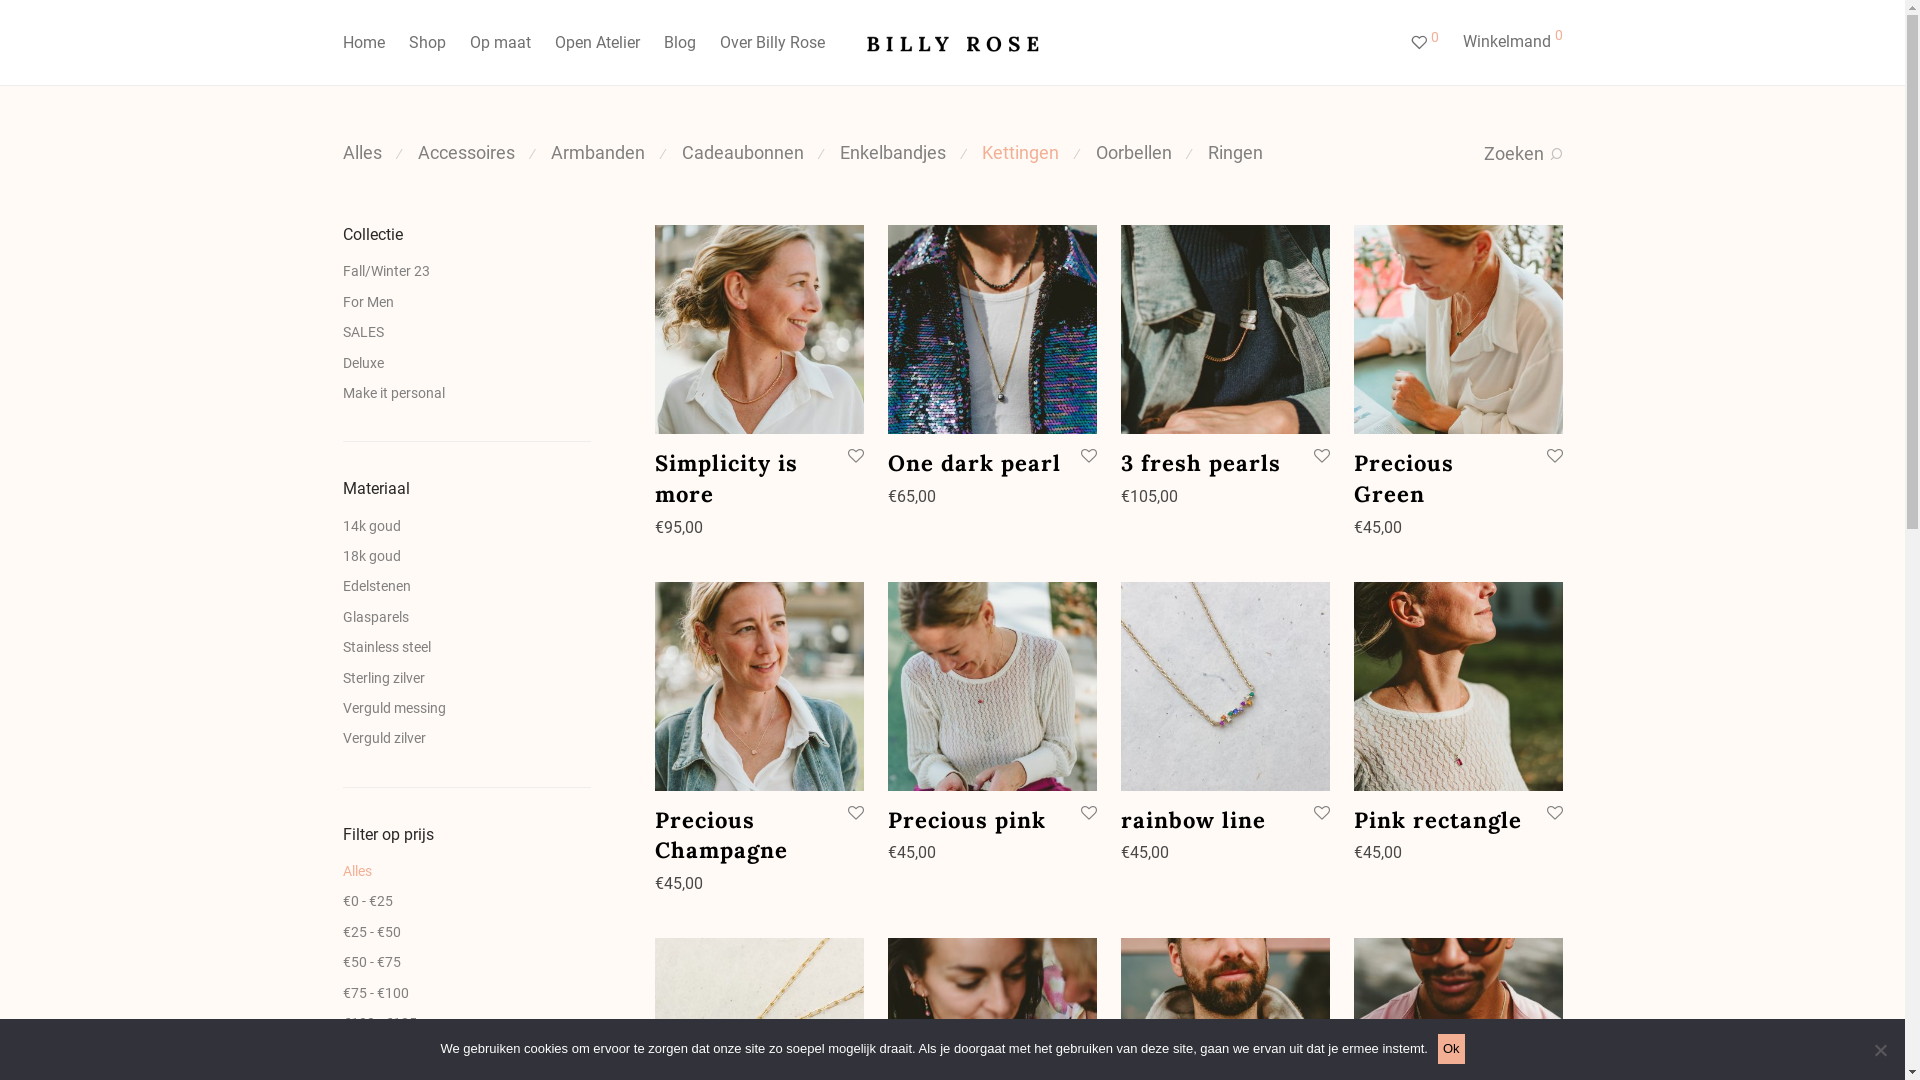  I want to click on Accessoires, so click(466, 152).